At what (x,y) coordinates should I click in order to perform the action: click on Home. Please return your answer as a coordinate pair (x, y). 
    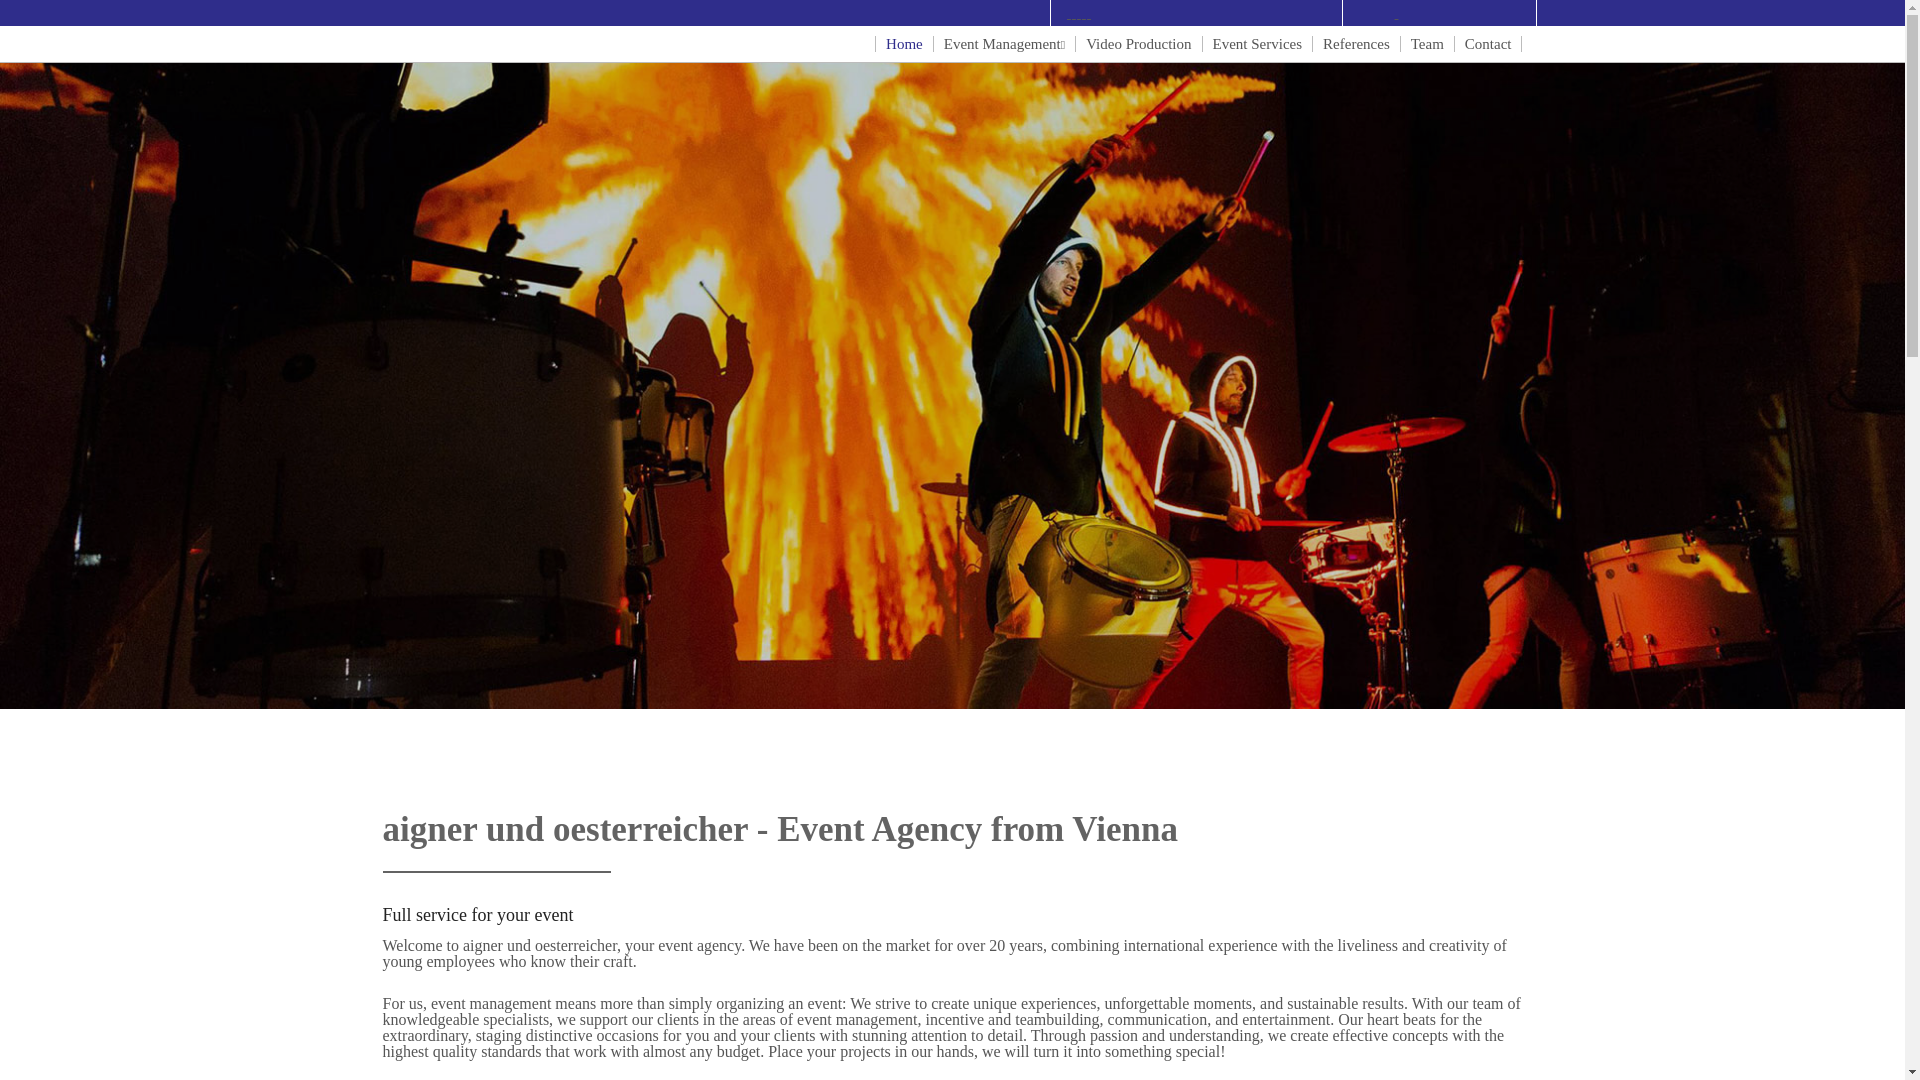
    Looking at the image, I should click on (904, 43).